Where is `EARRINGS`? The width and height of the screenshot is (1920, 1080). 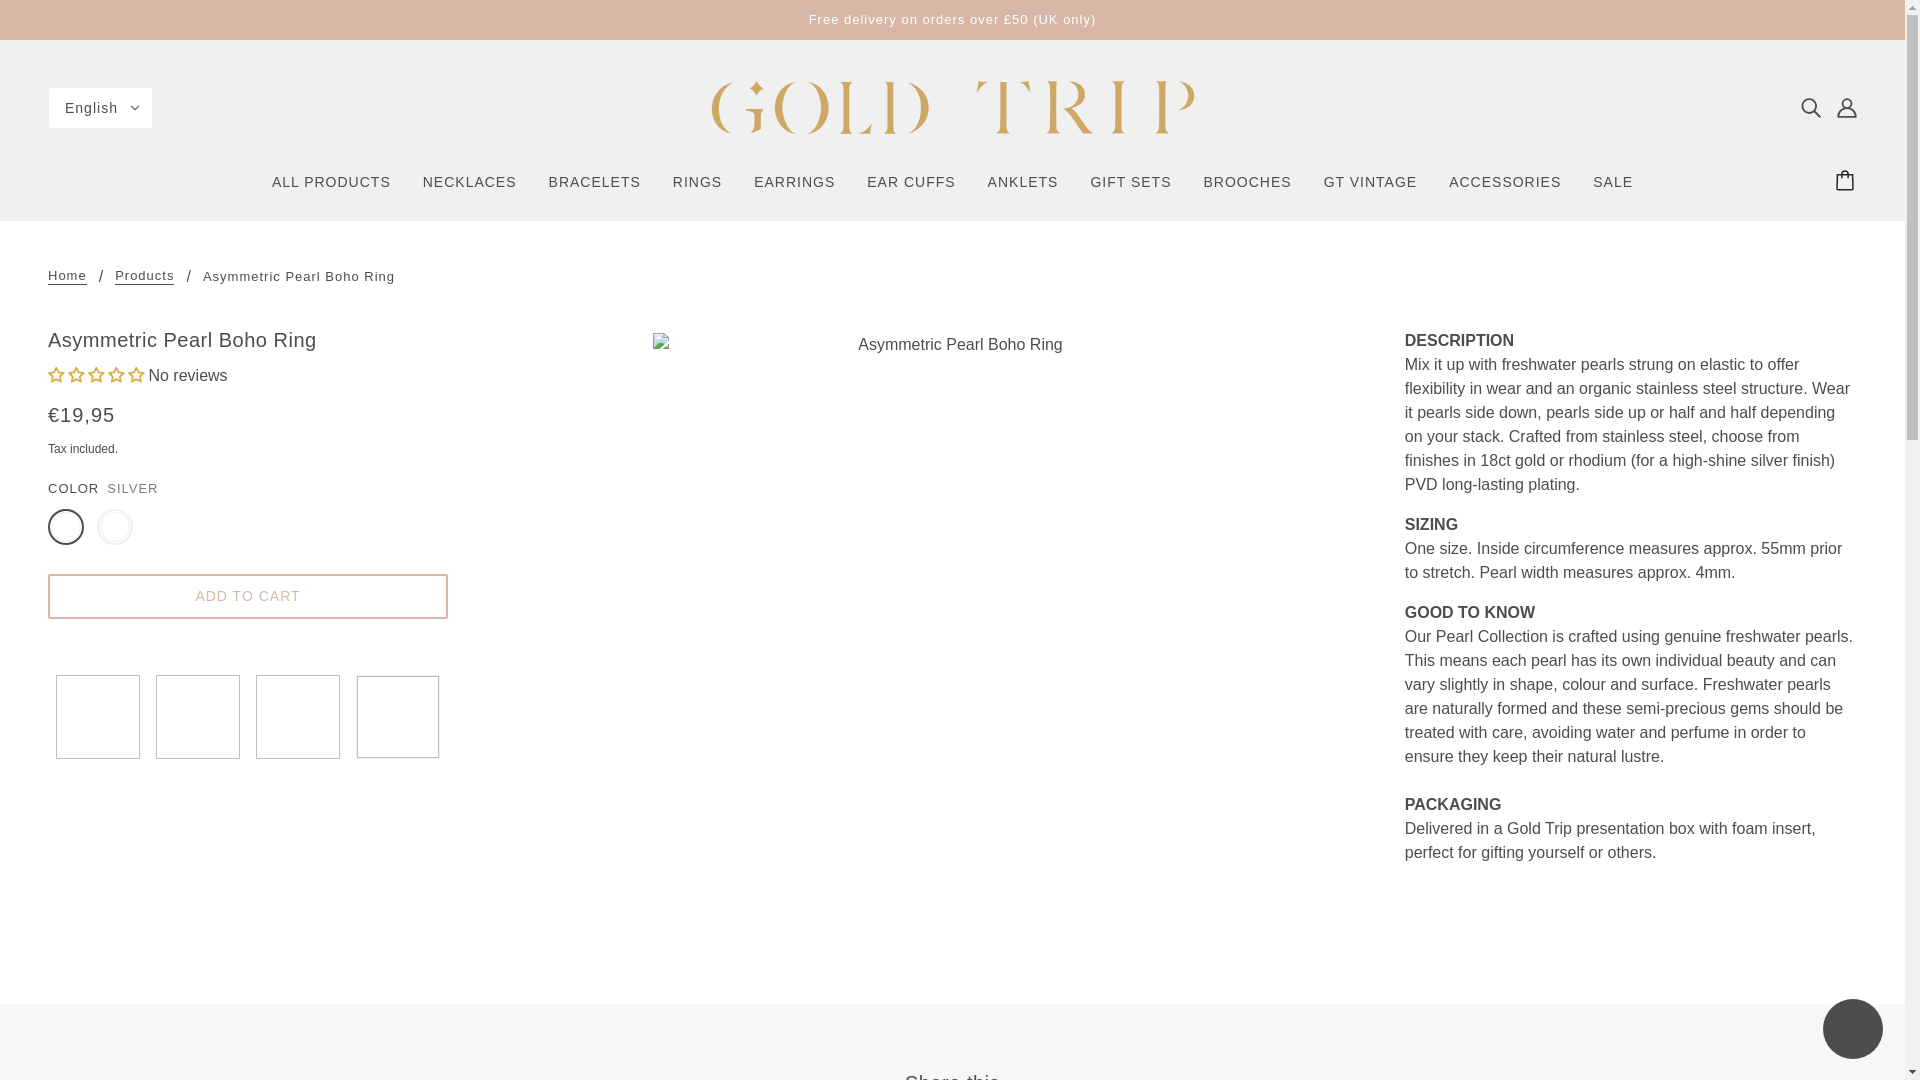
EARRINGS is located at coordinates (794, 190).